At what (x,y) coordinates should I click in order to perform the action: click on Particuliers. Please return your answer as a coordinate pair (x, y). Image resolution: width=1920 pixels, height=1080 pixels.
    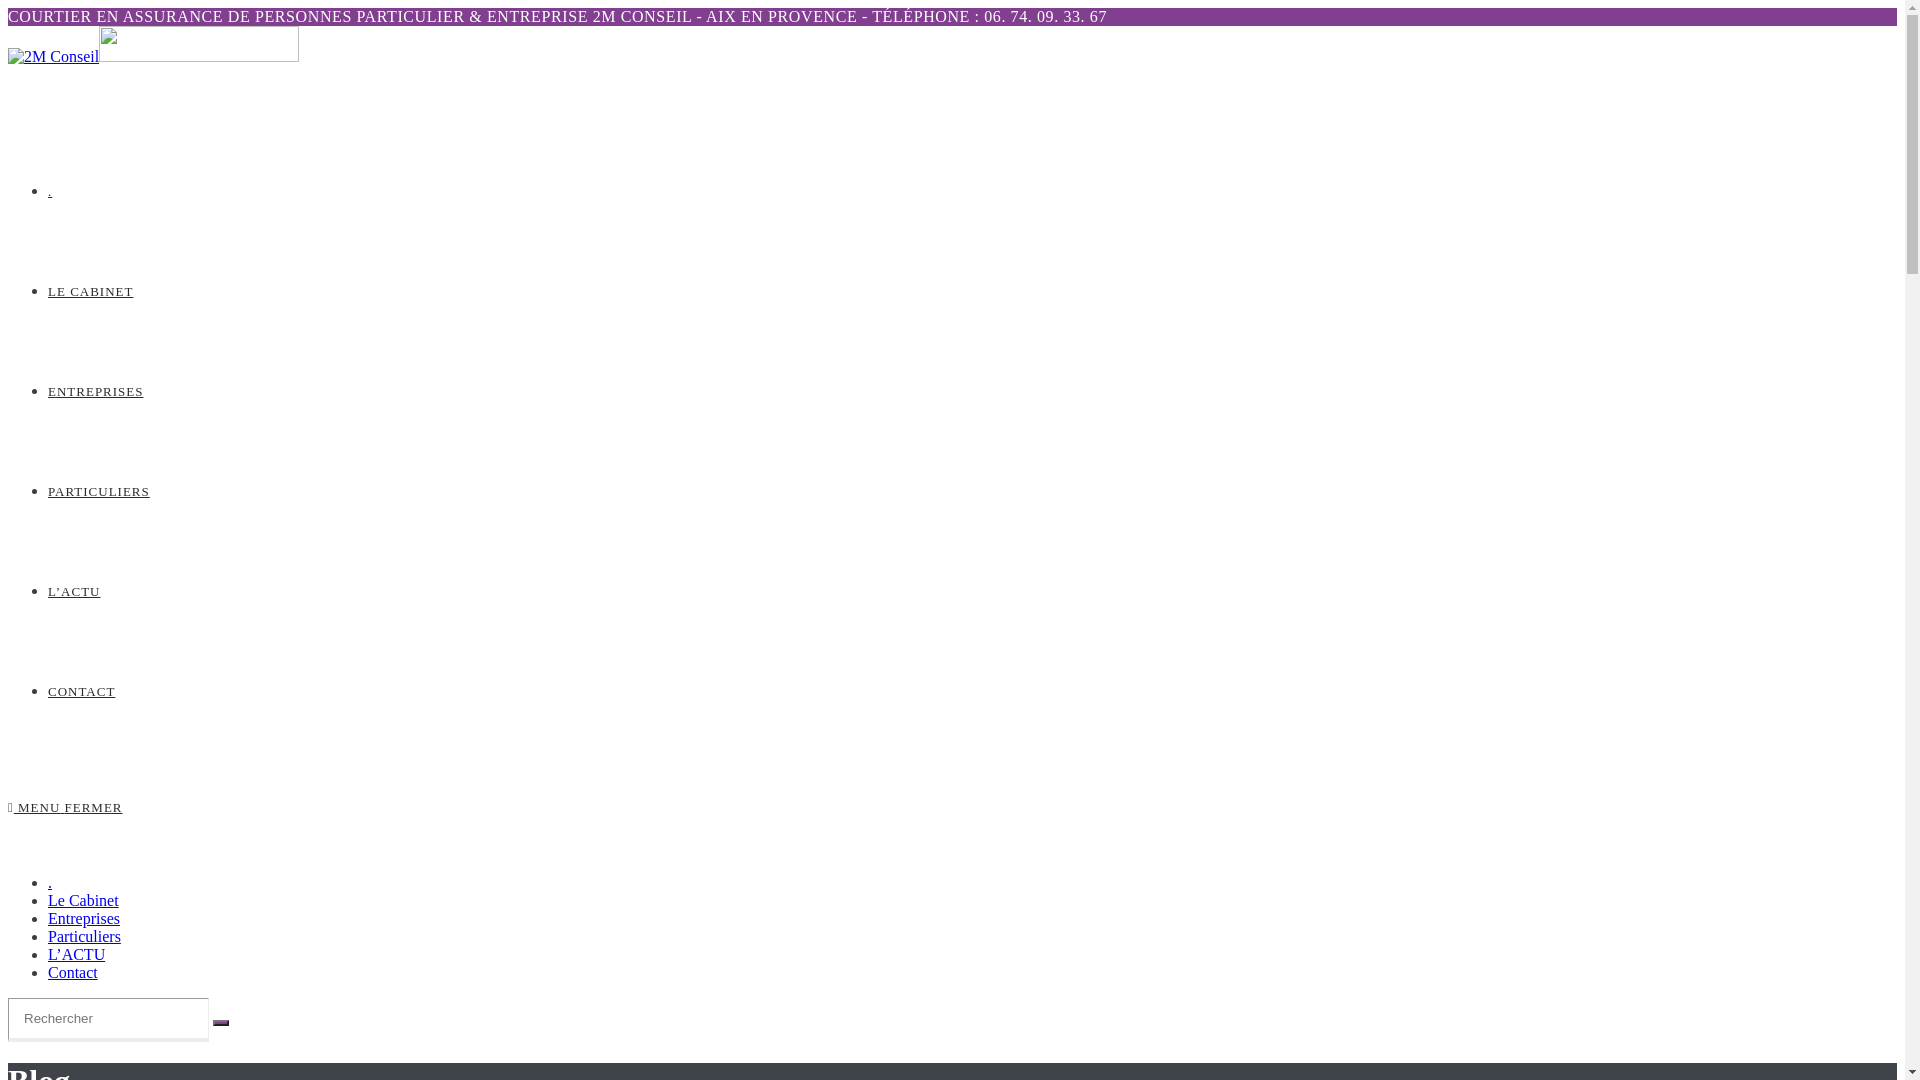
    Looking at the image, I should click on (84, 936).